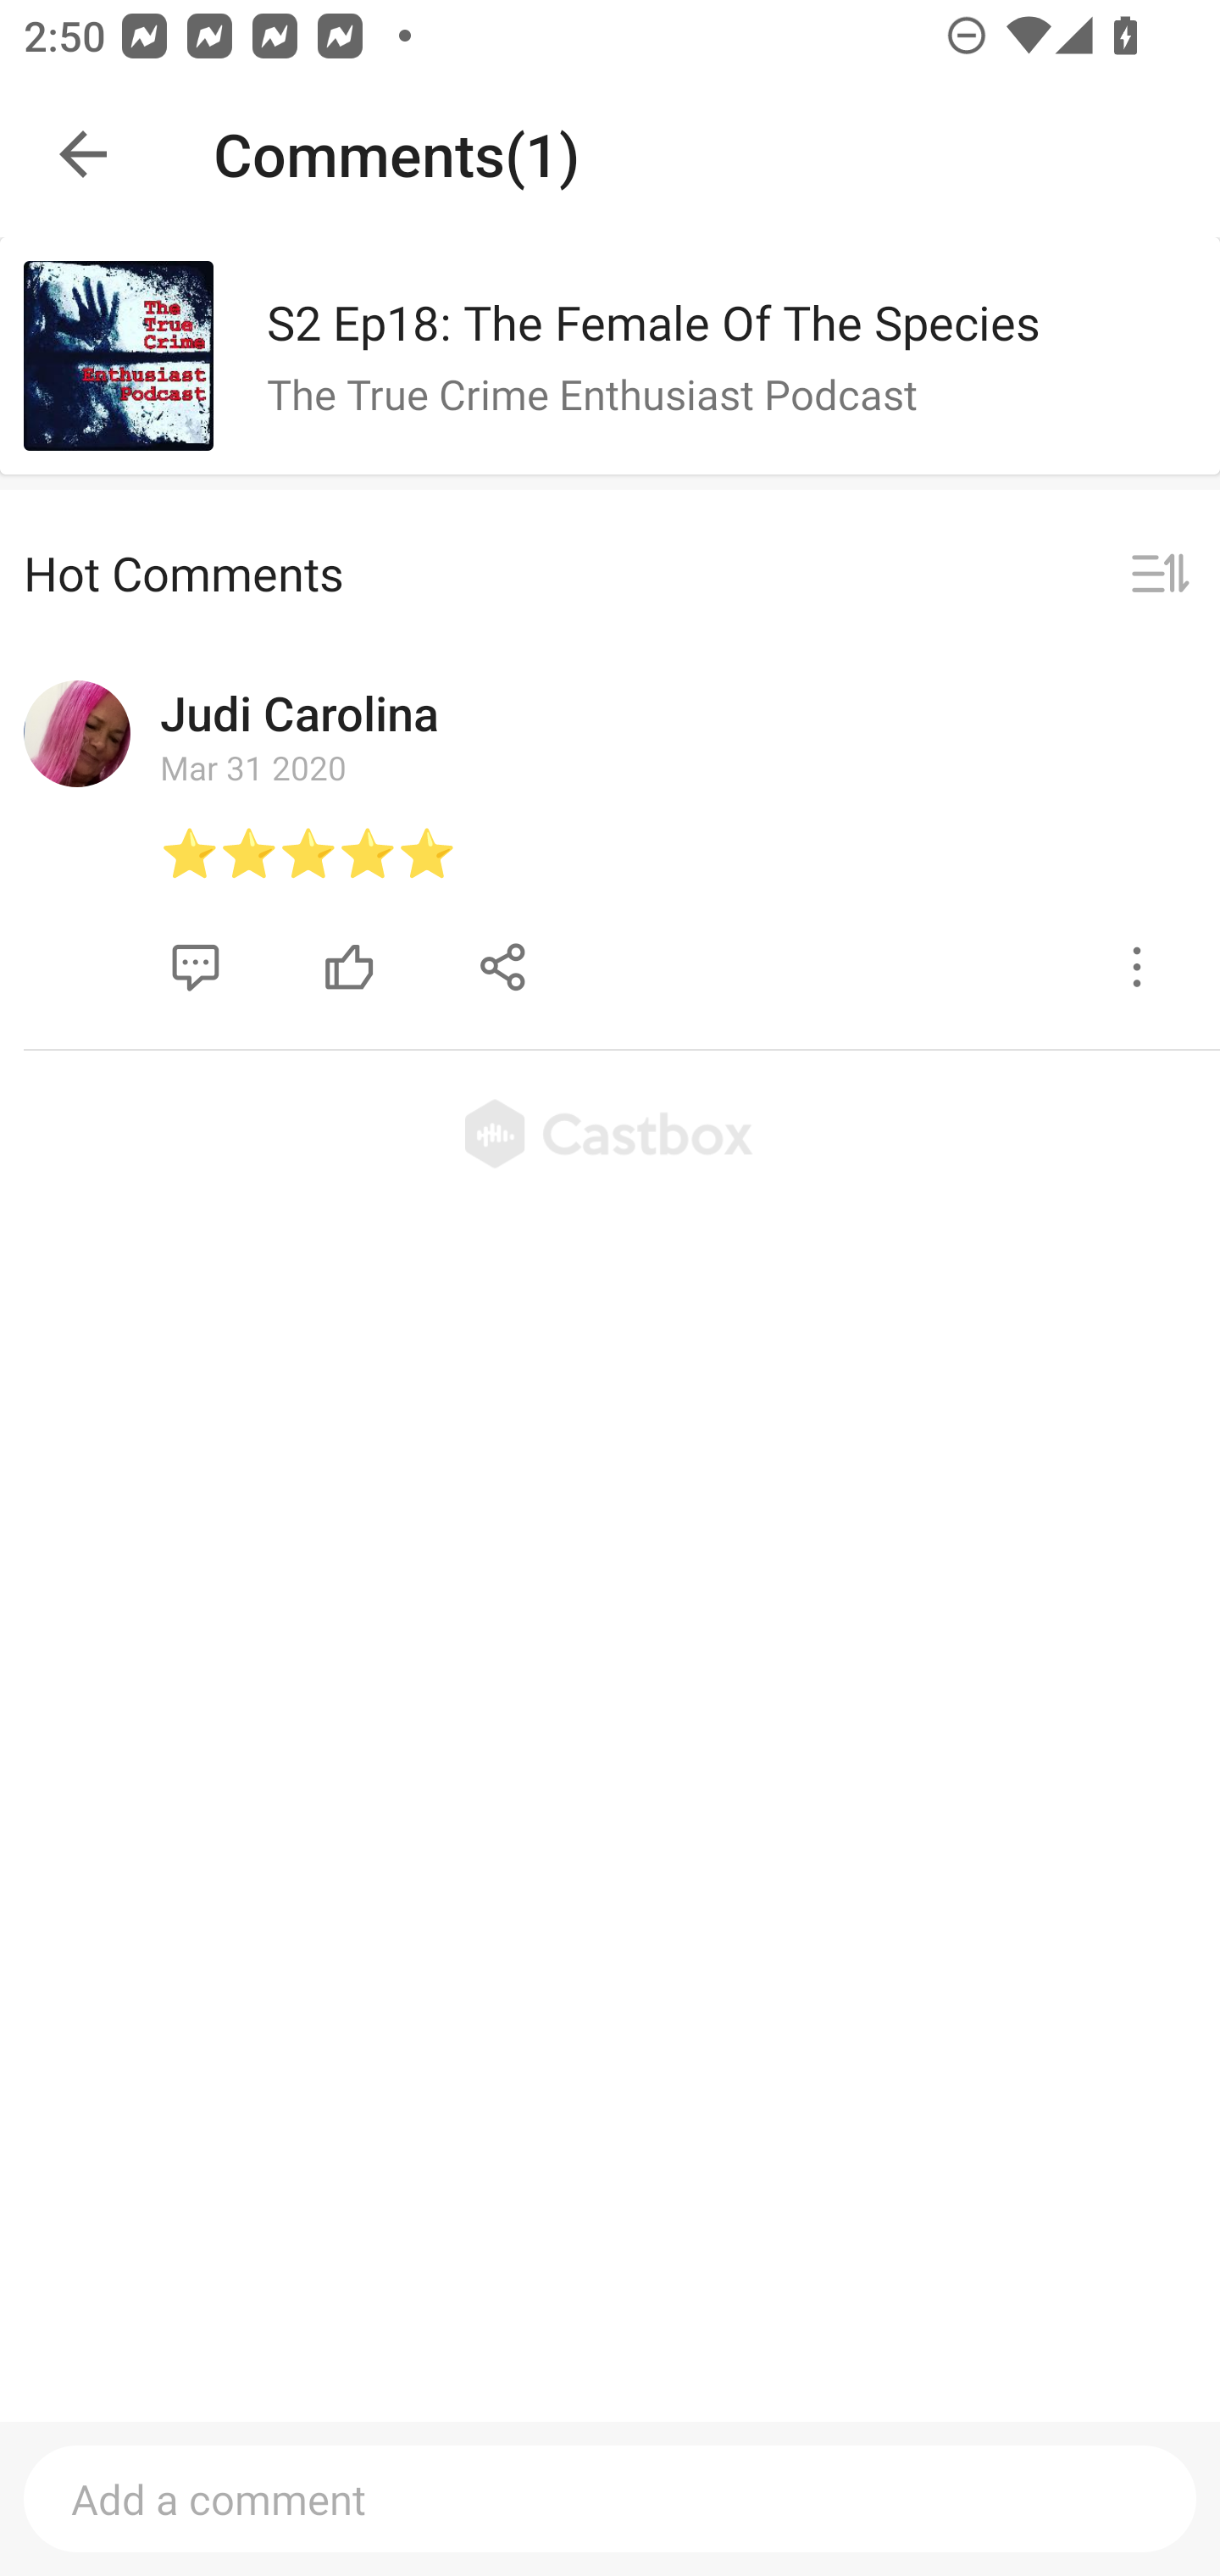  Describe the element at coordinates (610, 842) in the screenshot. I see `Judi Carolina Mar 31 2020 ⭐⭐⭐⭐⭐    ` at that location.